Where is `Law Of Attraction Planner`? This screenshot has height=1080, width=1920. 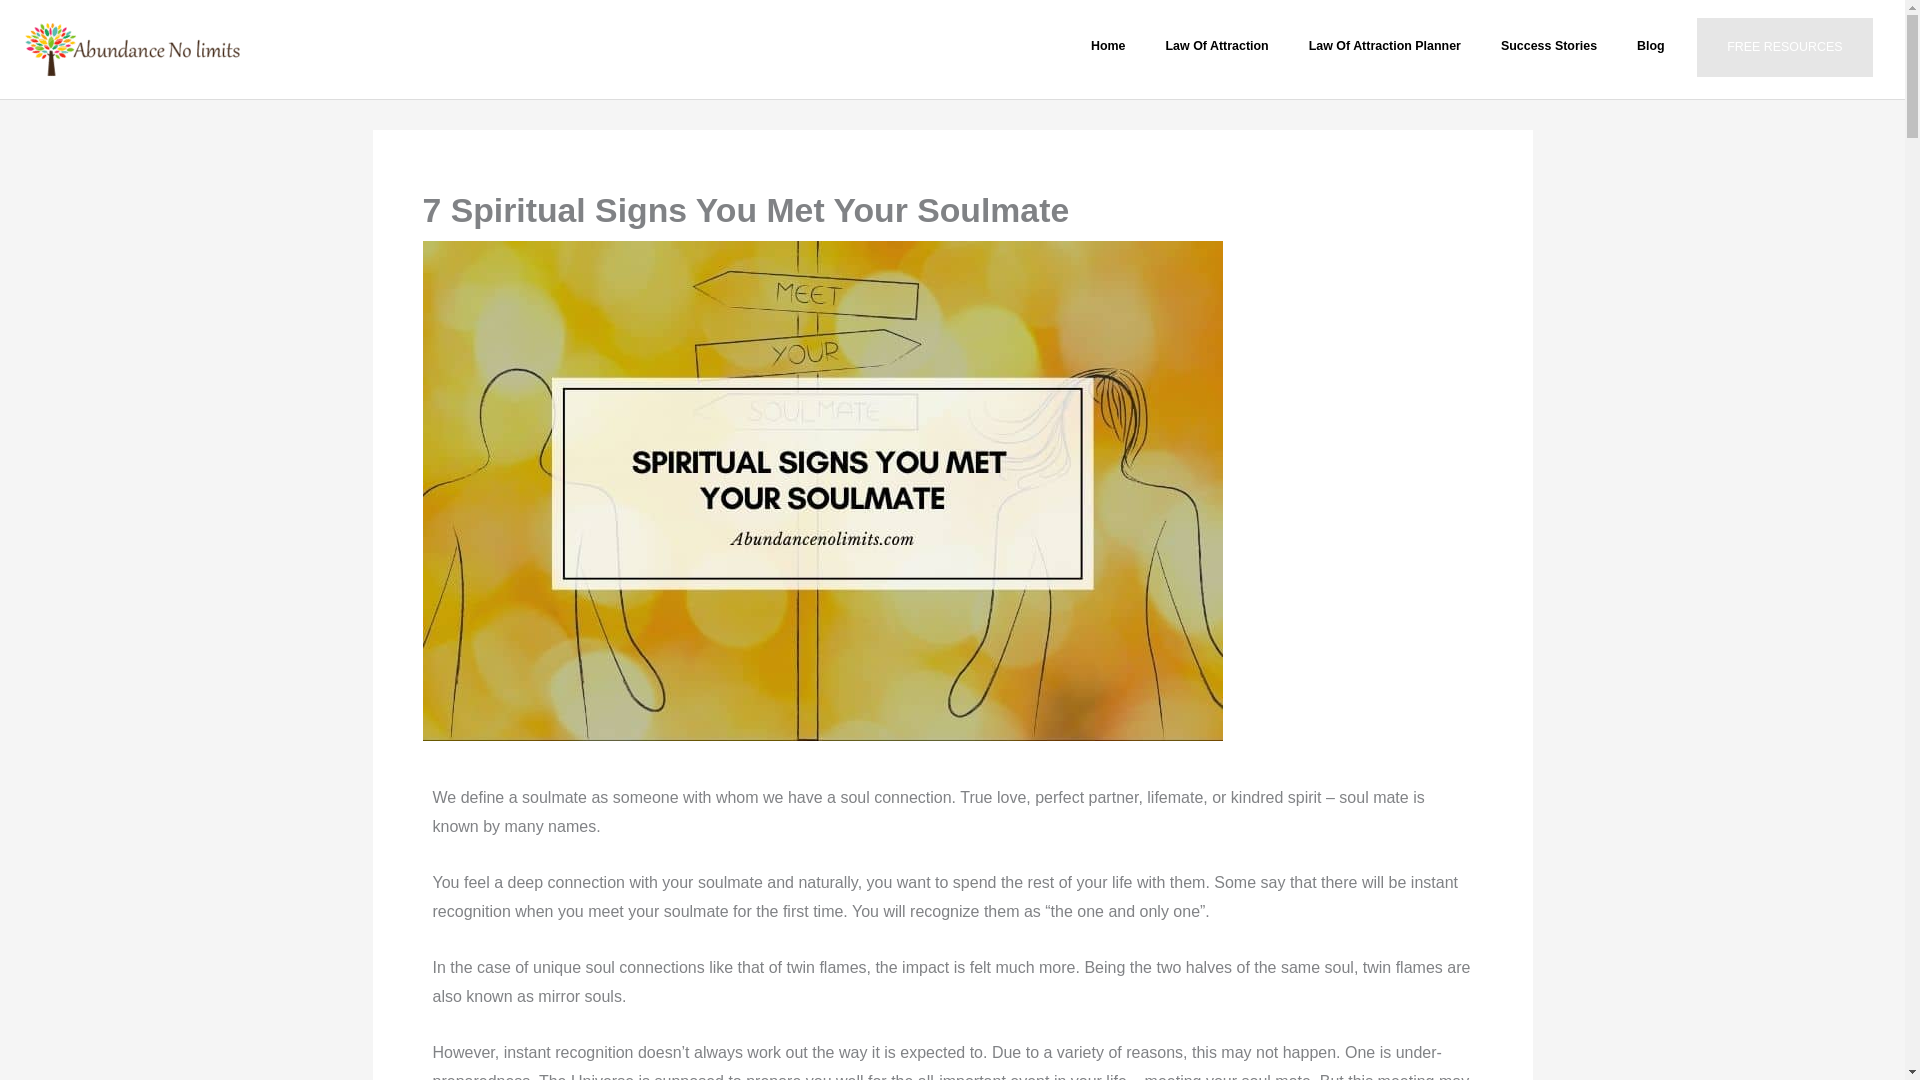
Law Of Attraction Planner is located at coordinates (1384, 46).